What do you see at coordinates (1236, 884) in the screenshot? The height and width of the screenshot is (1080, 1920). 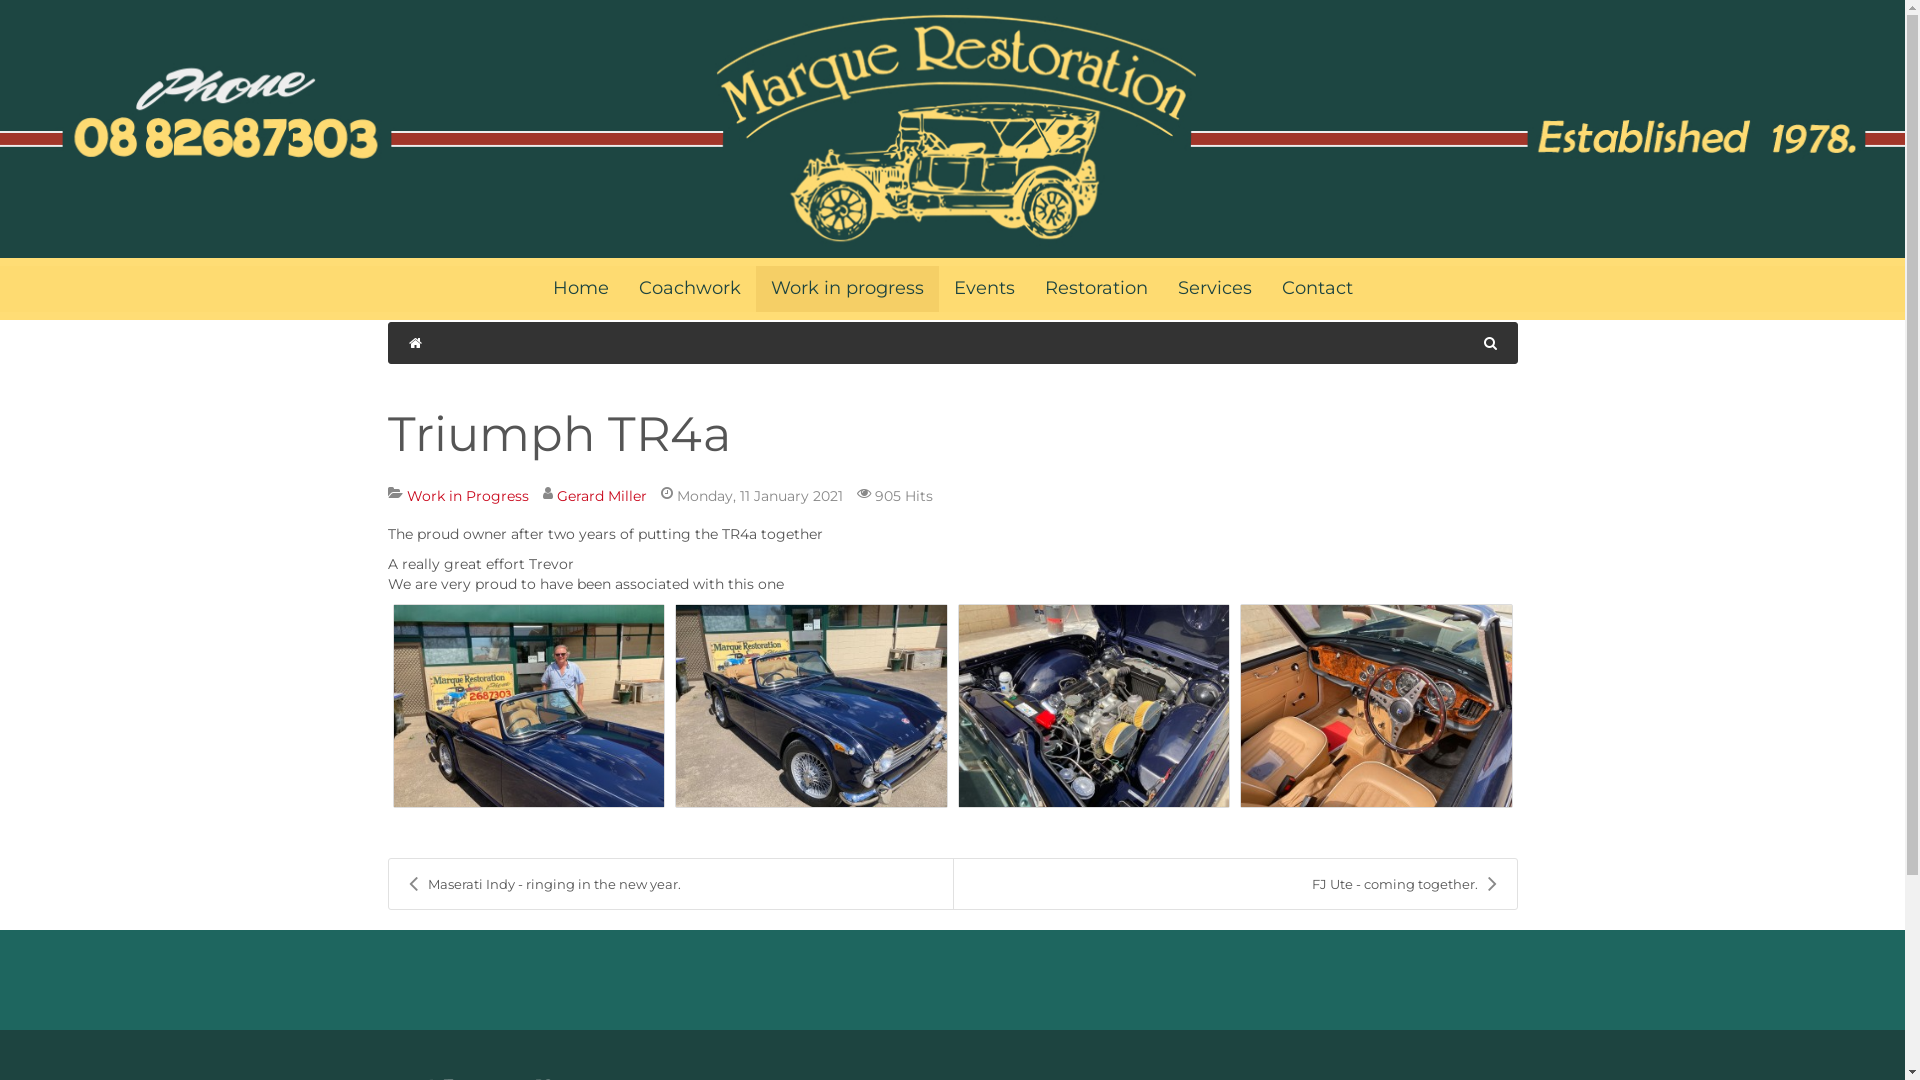 I see `FJ Ute - coming together.` at bounding box center [1236, 884].